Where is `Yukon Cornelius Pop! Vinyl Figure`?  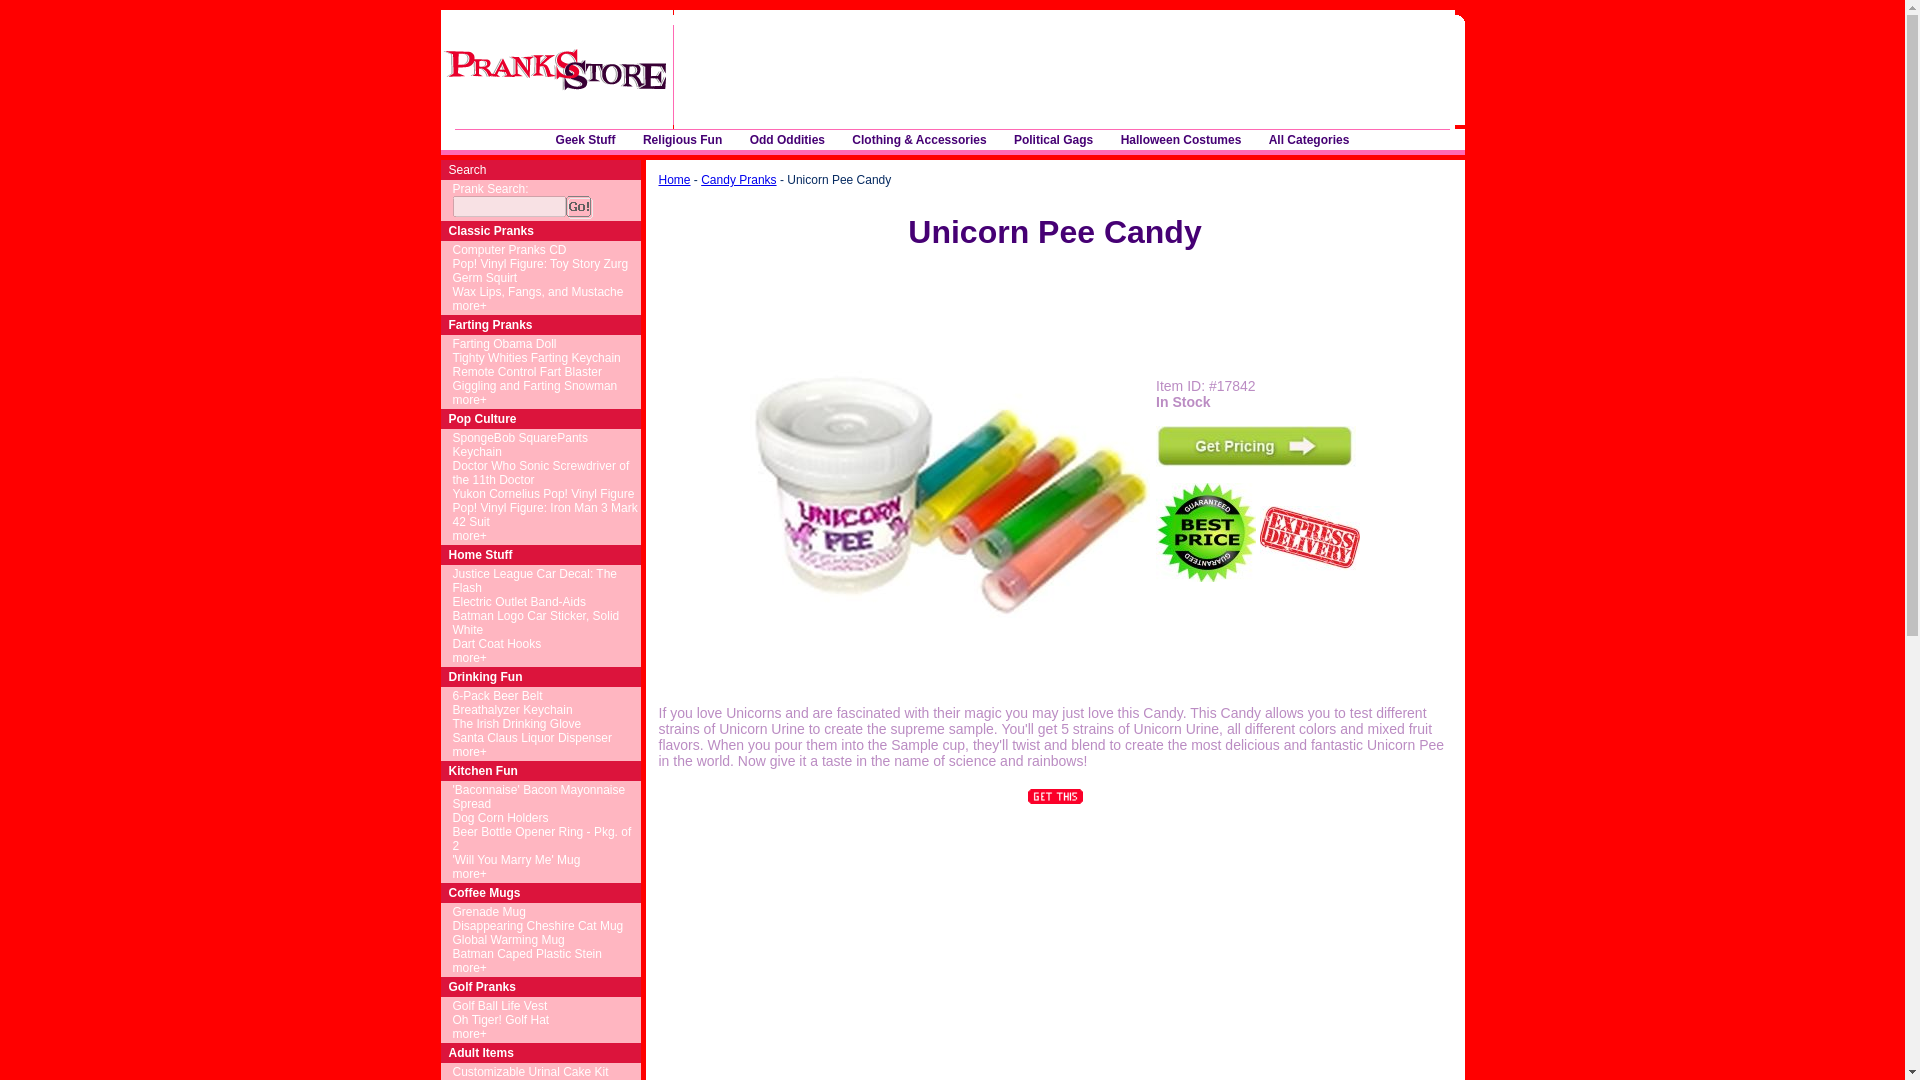 Yukon Cornelius Pop! Vinyl Figure is located at coordinates (542, 494).